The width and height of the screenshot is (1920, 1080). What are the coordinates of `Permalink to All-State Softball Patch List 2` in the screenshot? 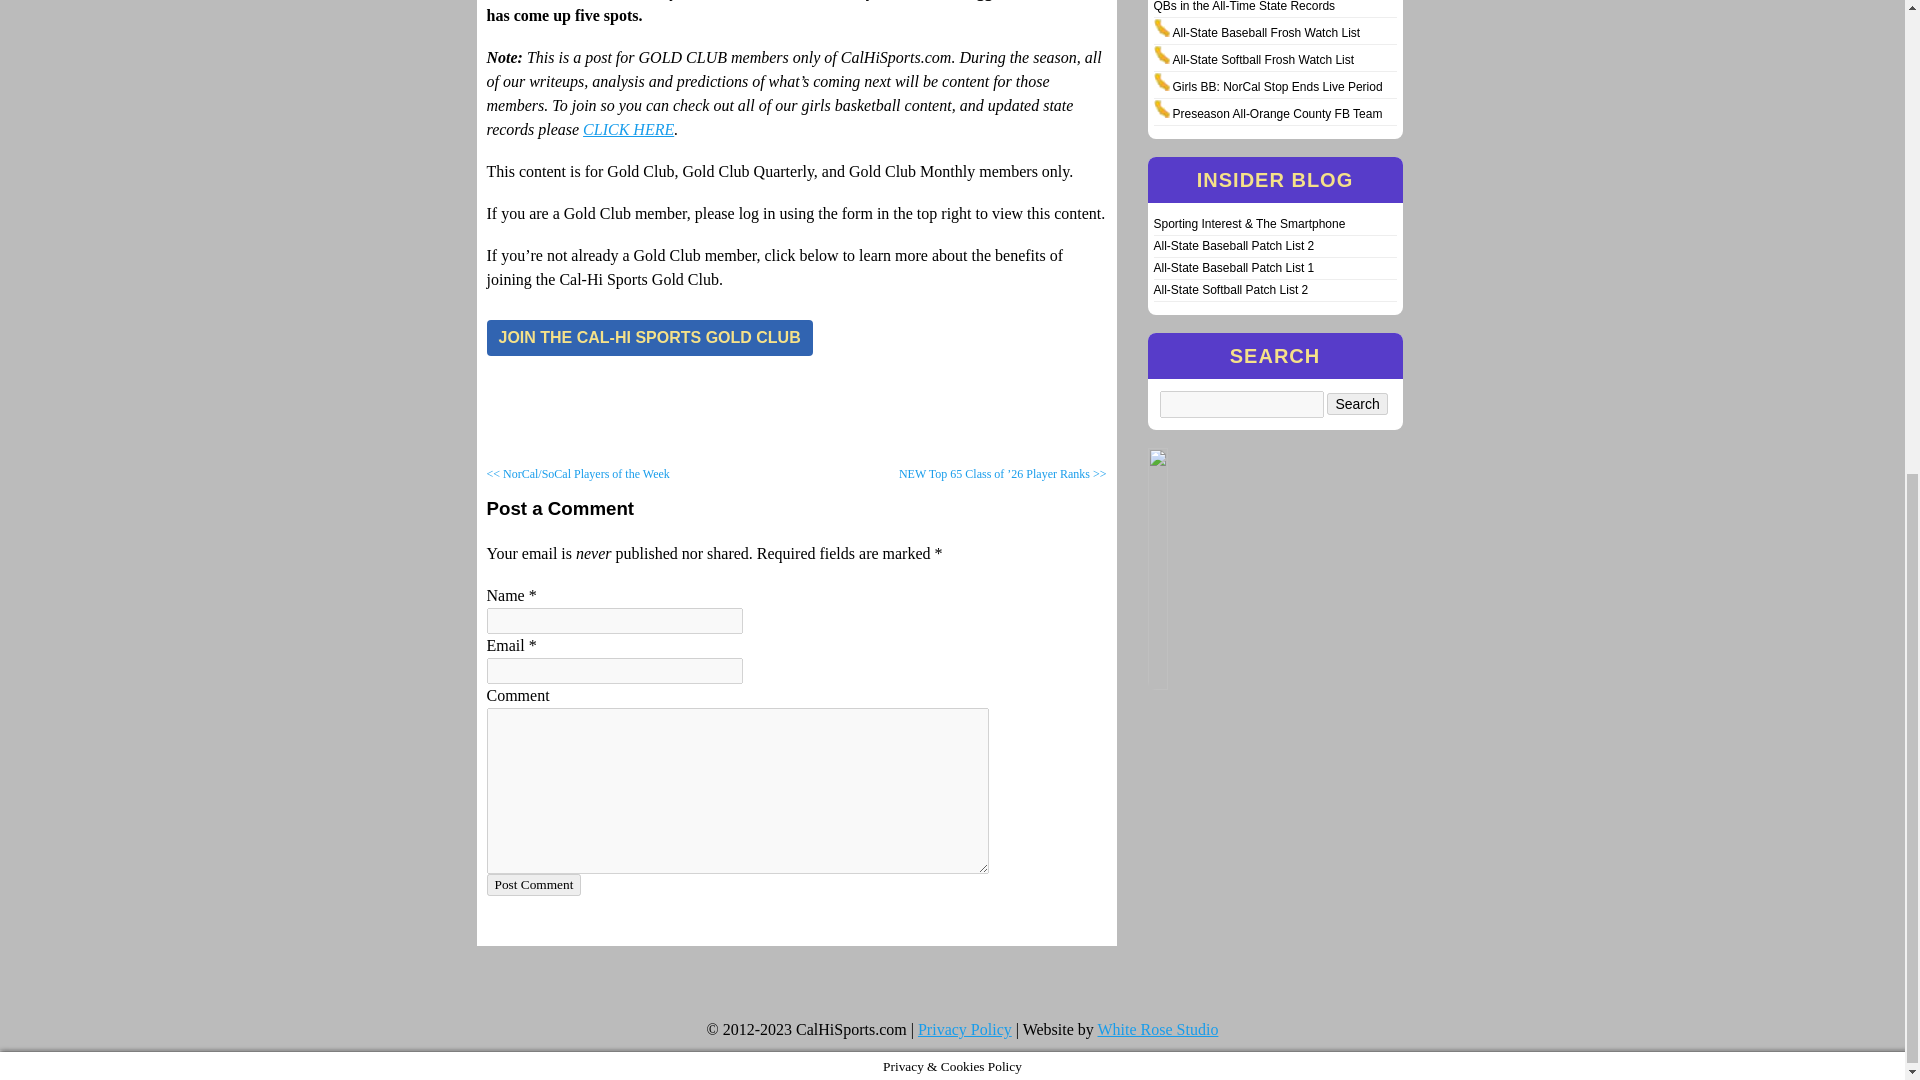 It's located at (1231, 290).